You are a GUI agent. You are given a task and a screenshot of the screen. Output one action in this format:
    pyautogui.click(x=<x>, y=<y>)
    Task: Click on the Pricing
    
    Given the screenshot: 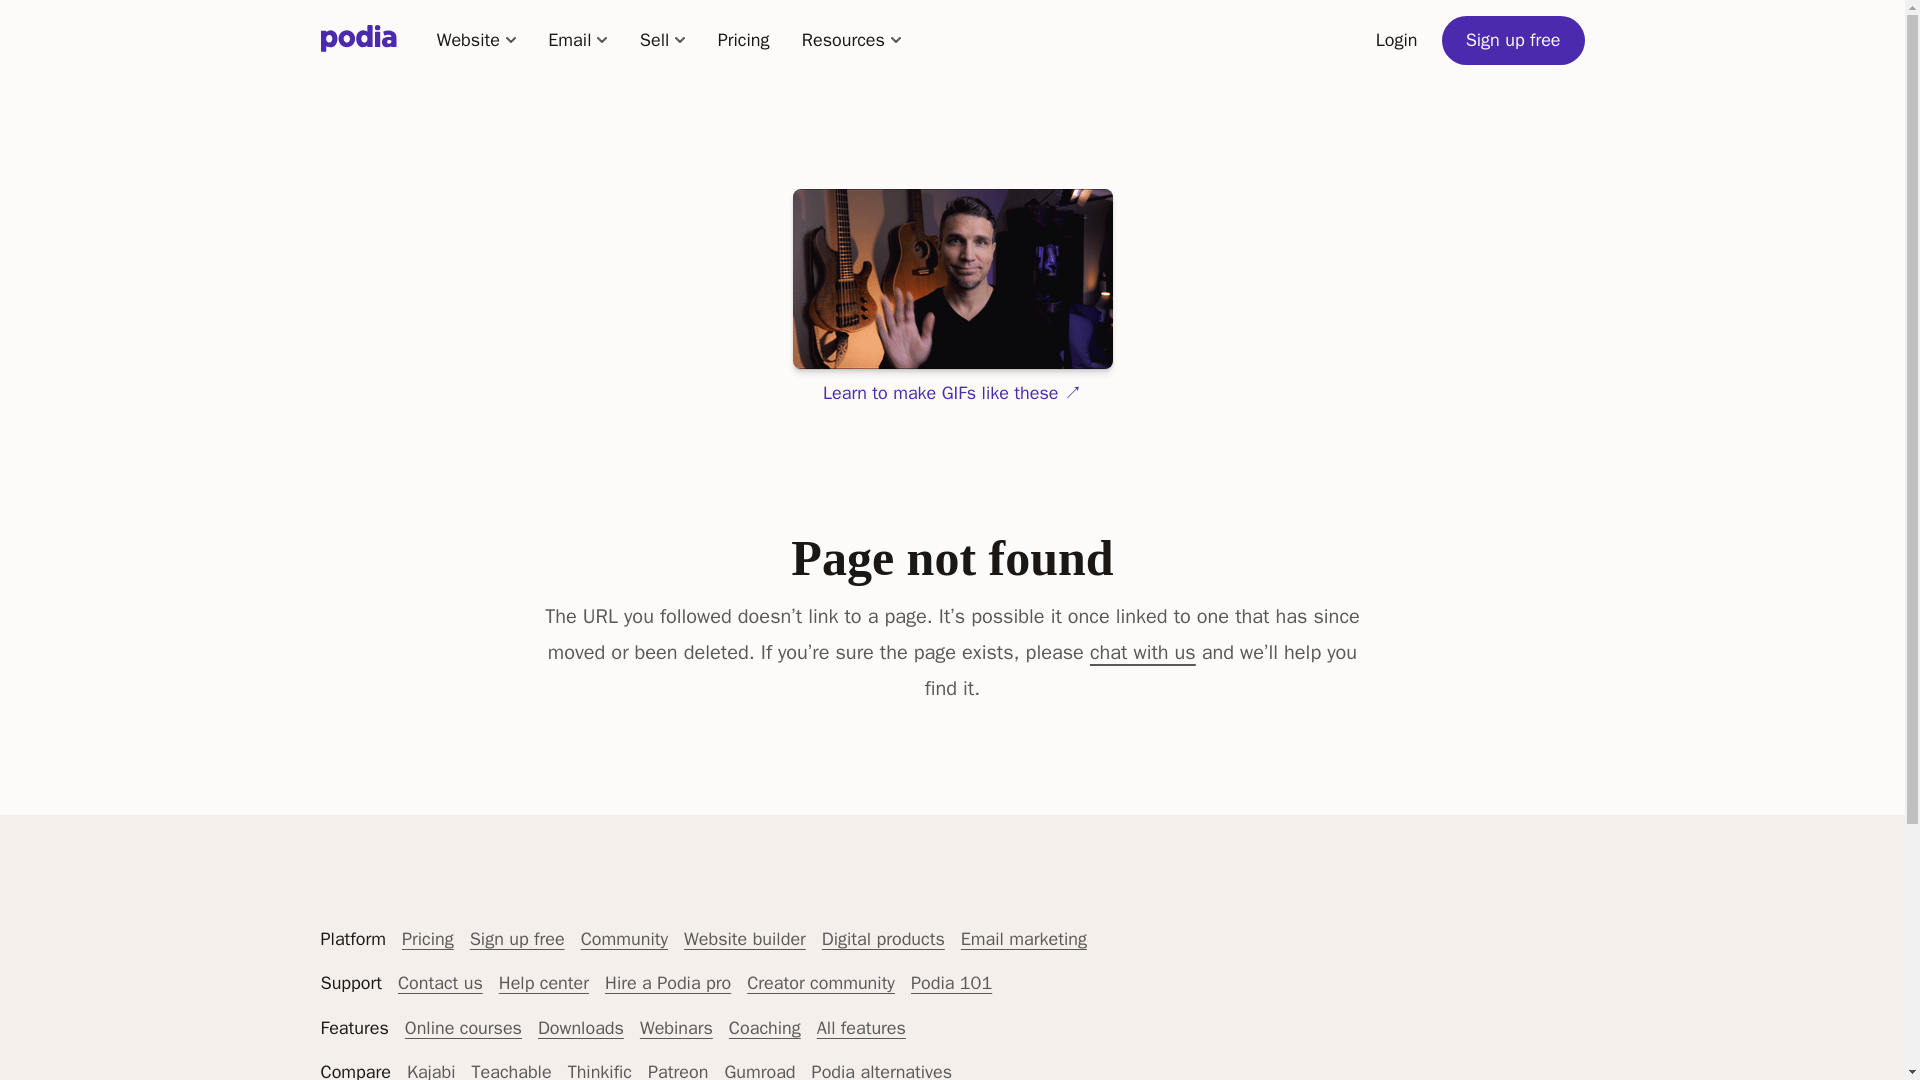 What is the action you would take?
    pyautogui.click(x=427, y=938)
    